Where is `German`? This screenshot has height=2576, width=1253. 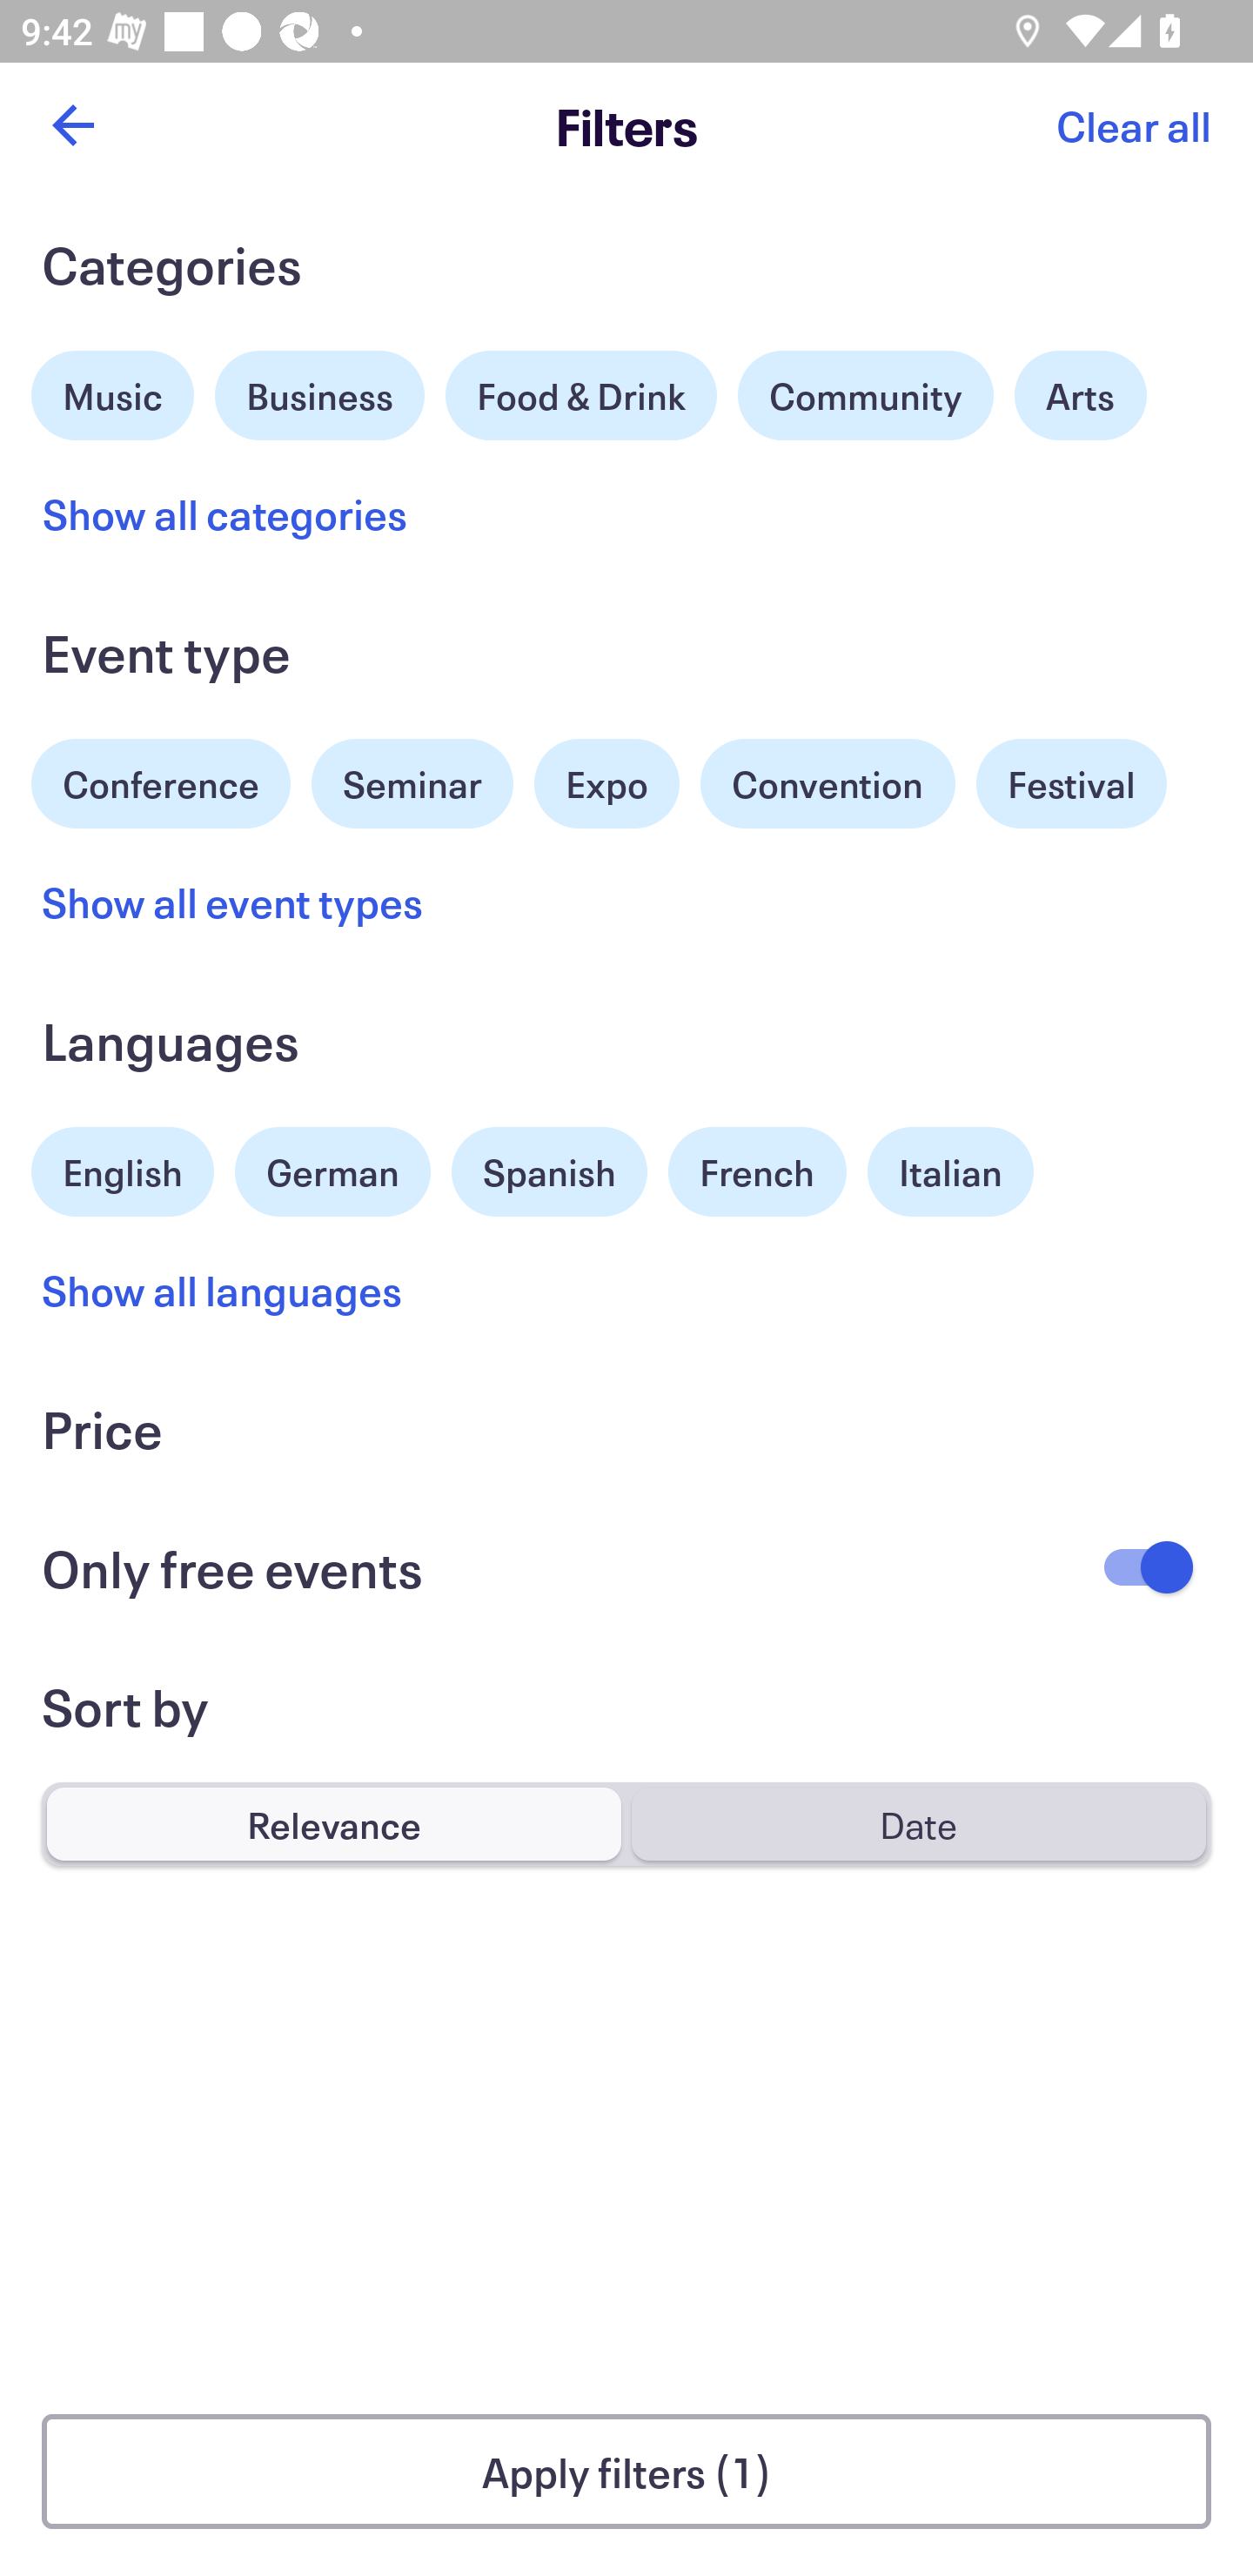
German is located at coordinates (332, 1168).